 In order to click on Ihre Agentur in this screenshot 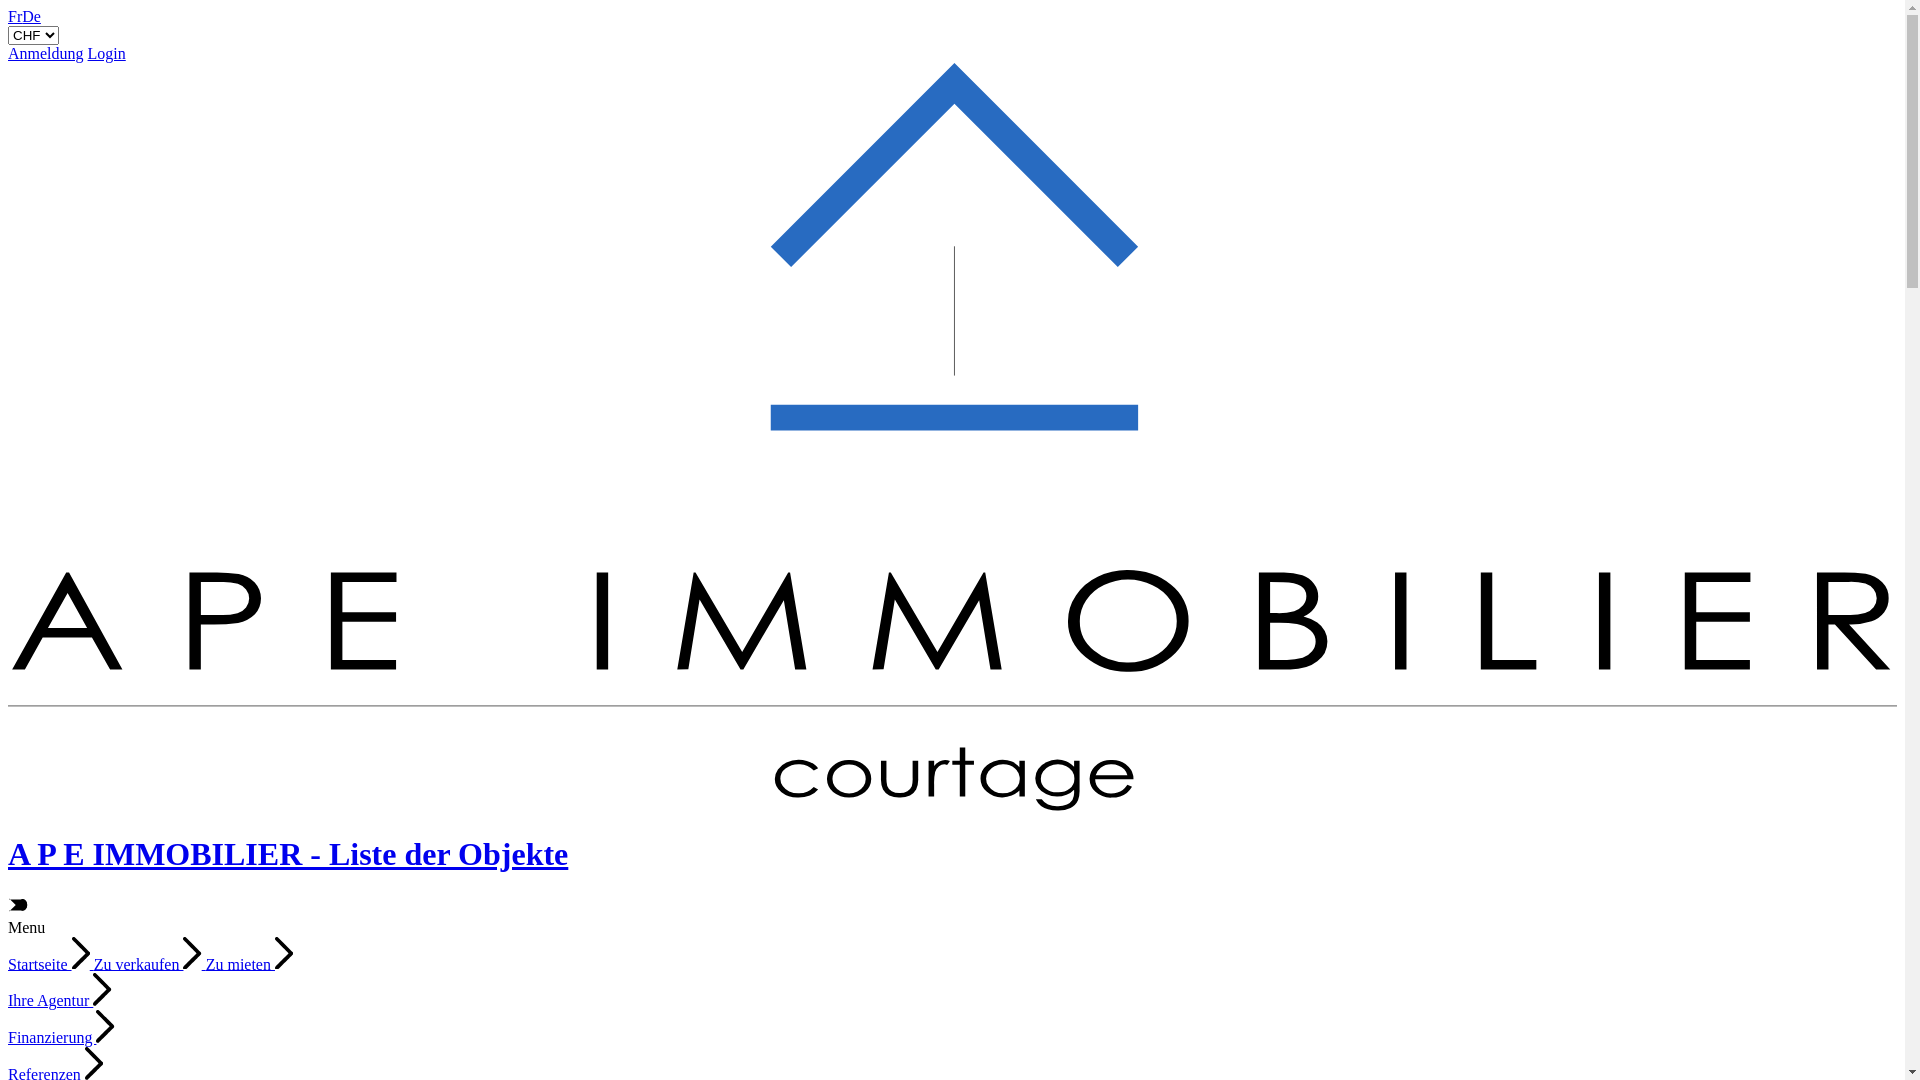, I will do `click(60, 1000)`.